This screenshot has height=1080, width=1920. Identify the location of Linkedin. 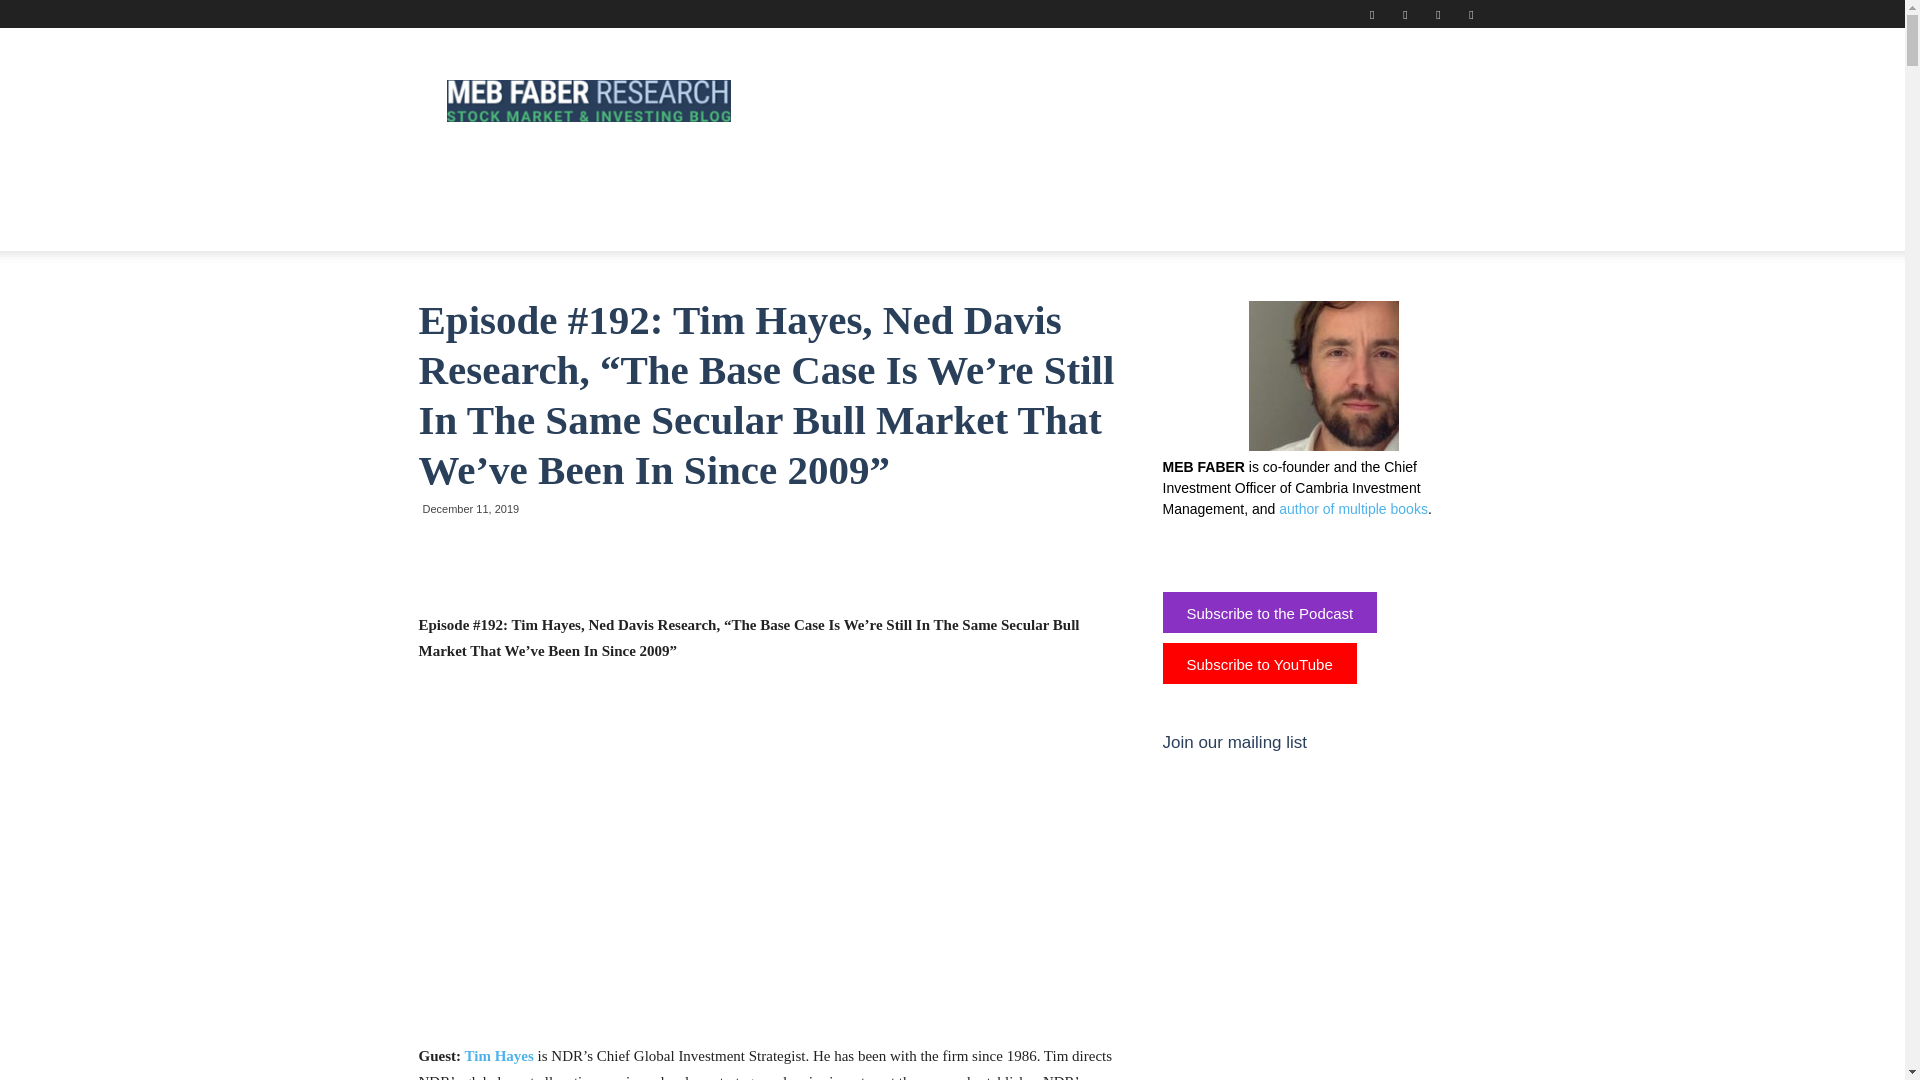
(1372, 14).